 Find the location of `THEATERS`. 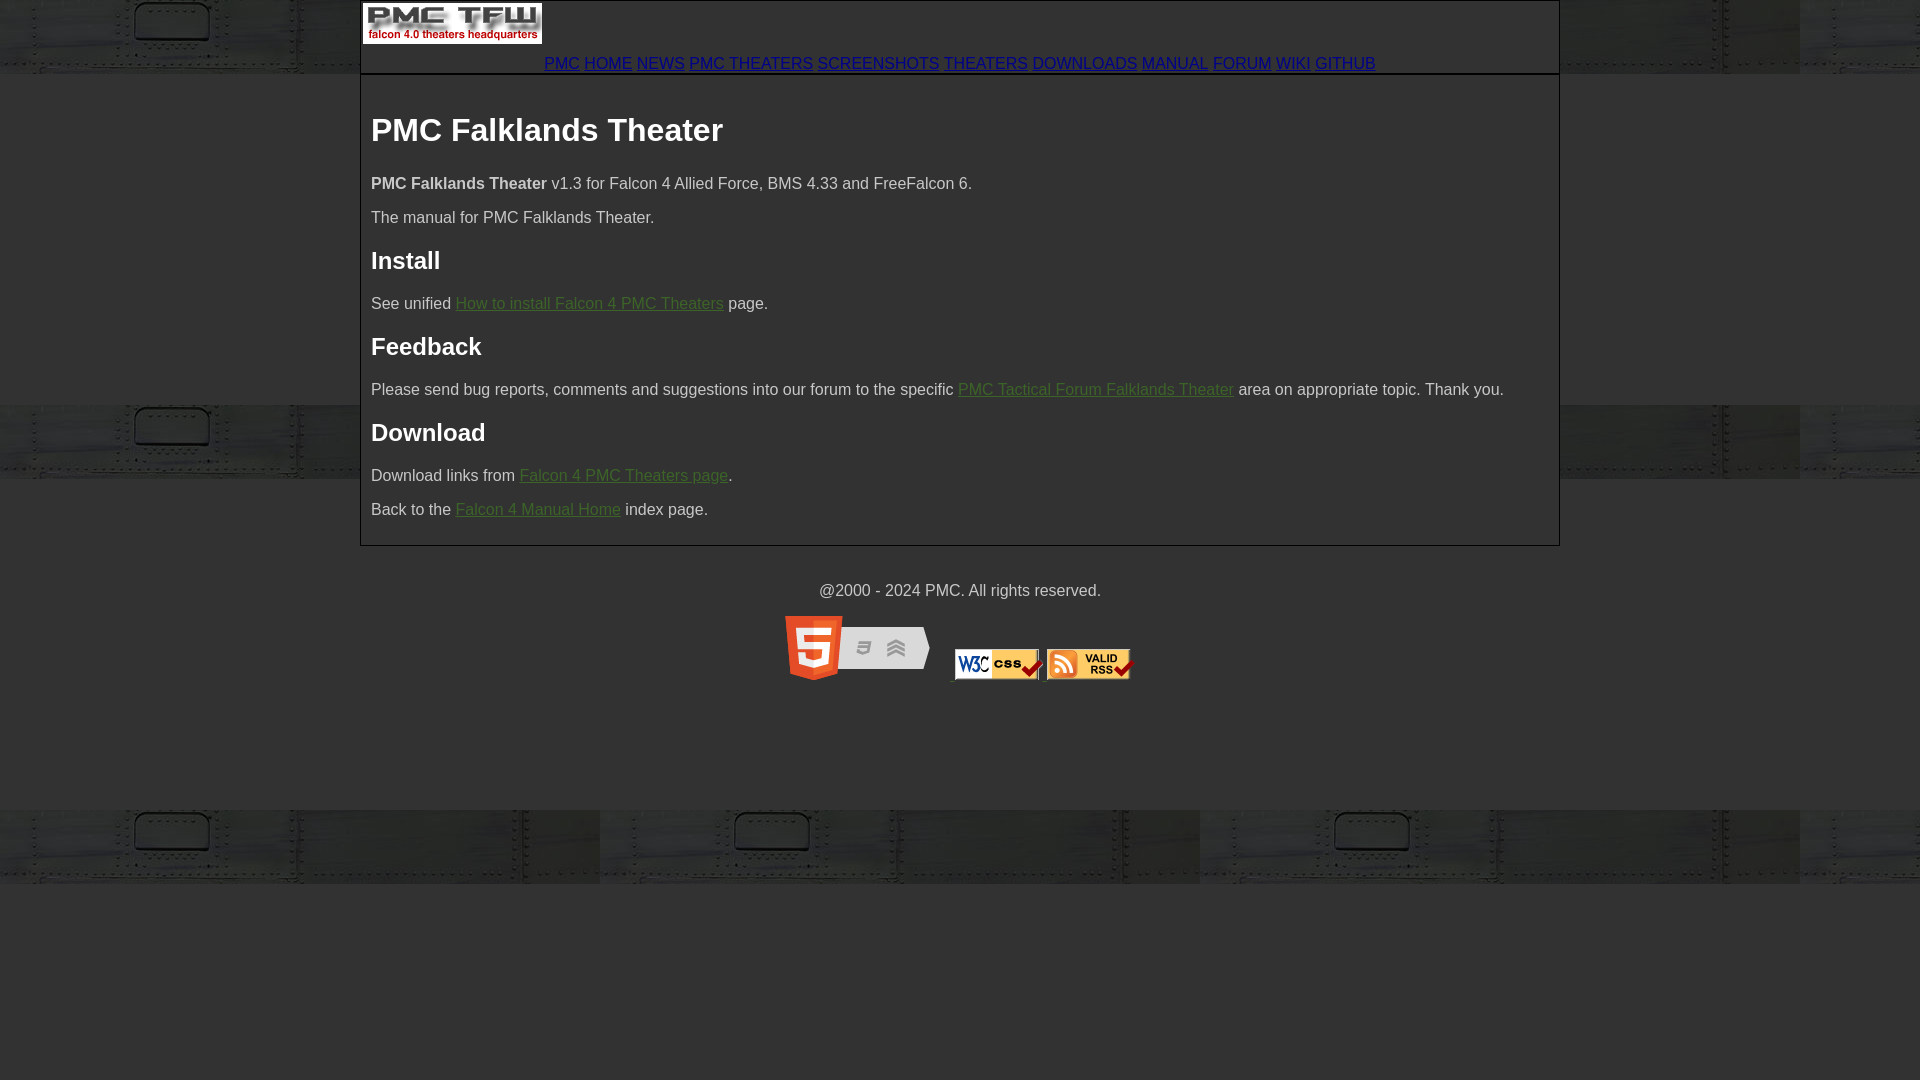

THEATERS is located at coordinates (986, 64).